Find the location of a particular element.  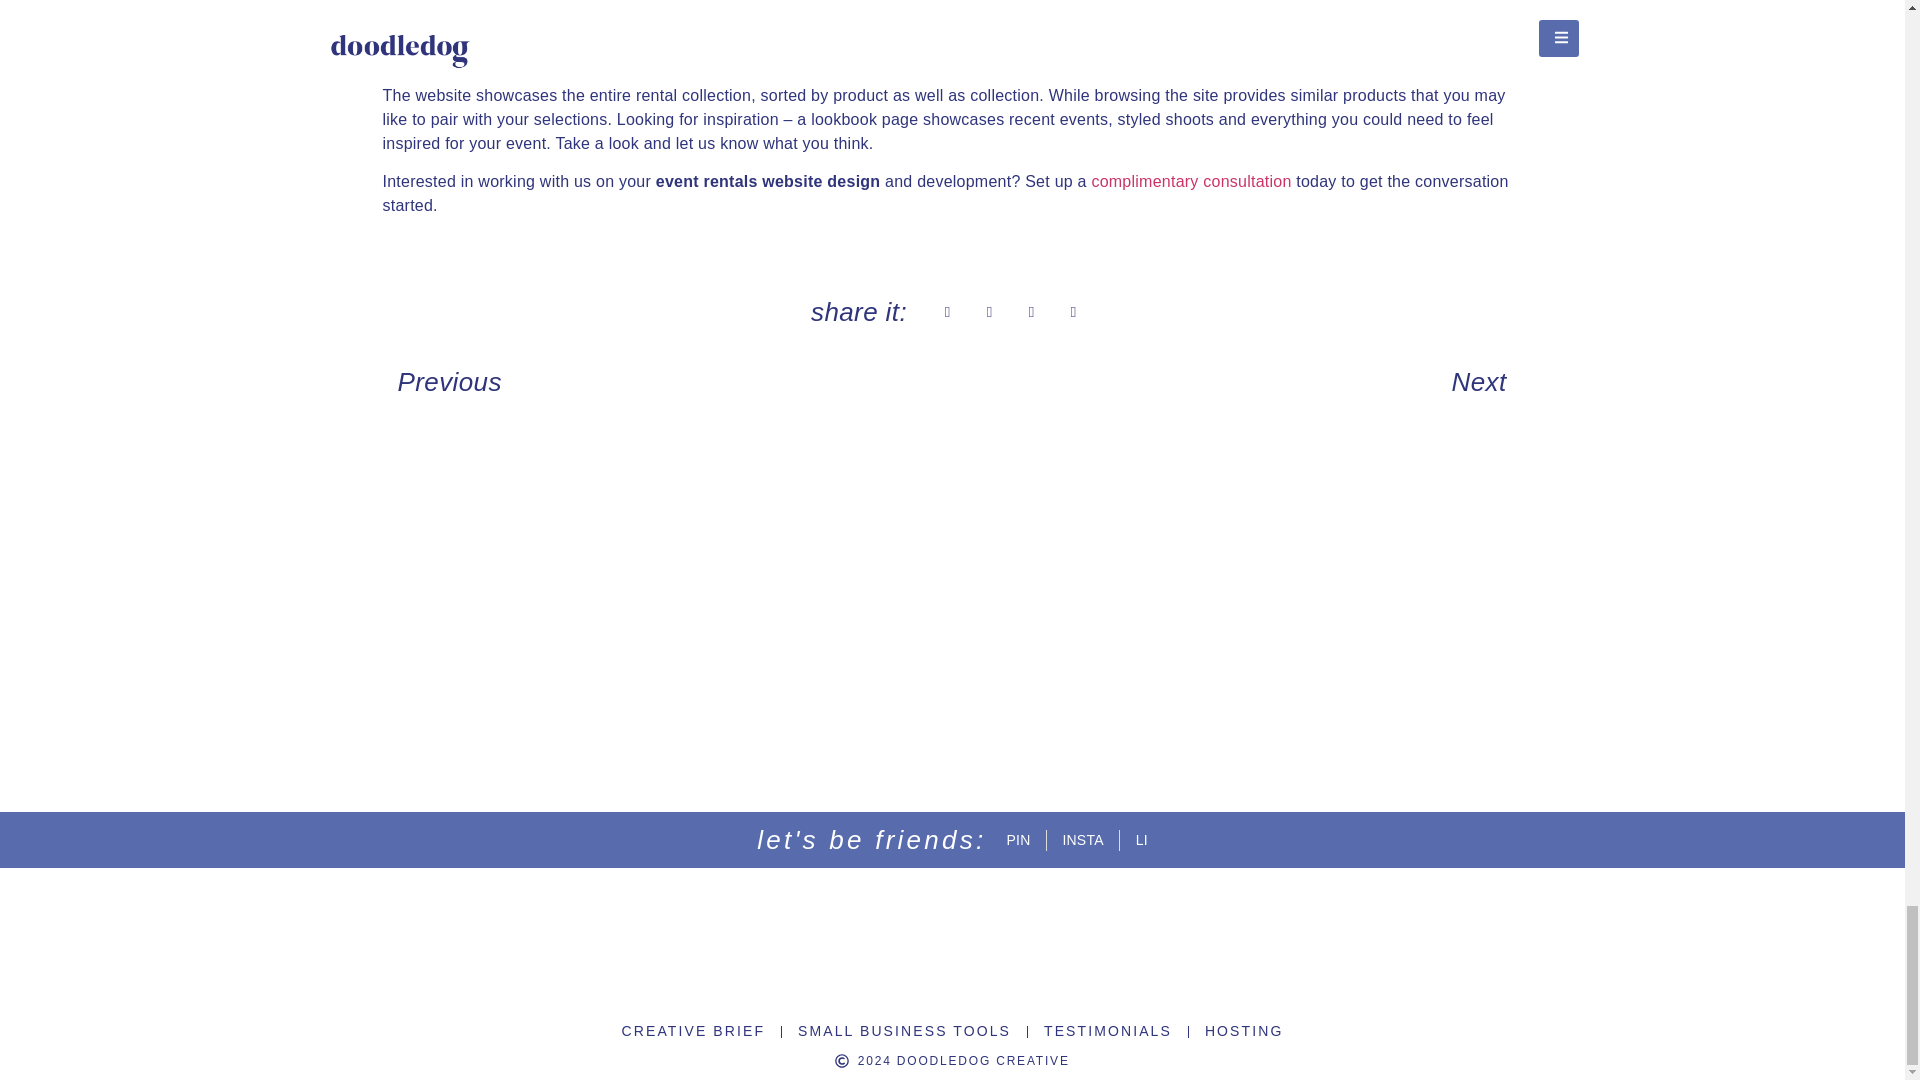

SMALL BUSINESS TOOLS is located at coordinates (904, 1031).